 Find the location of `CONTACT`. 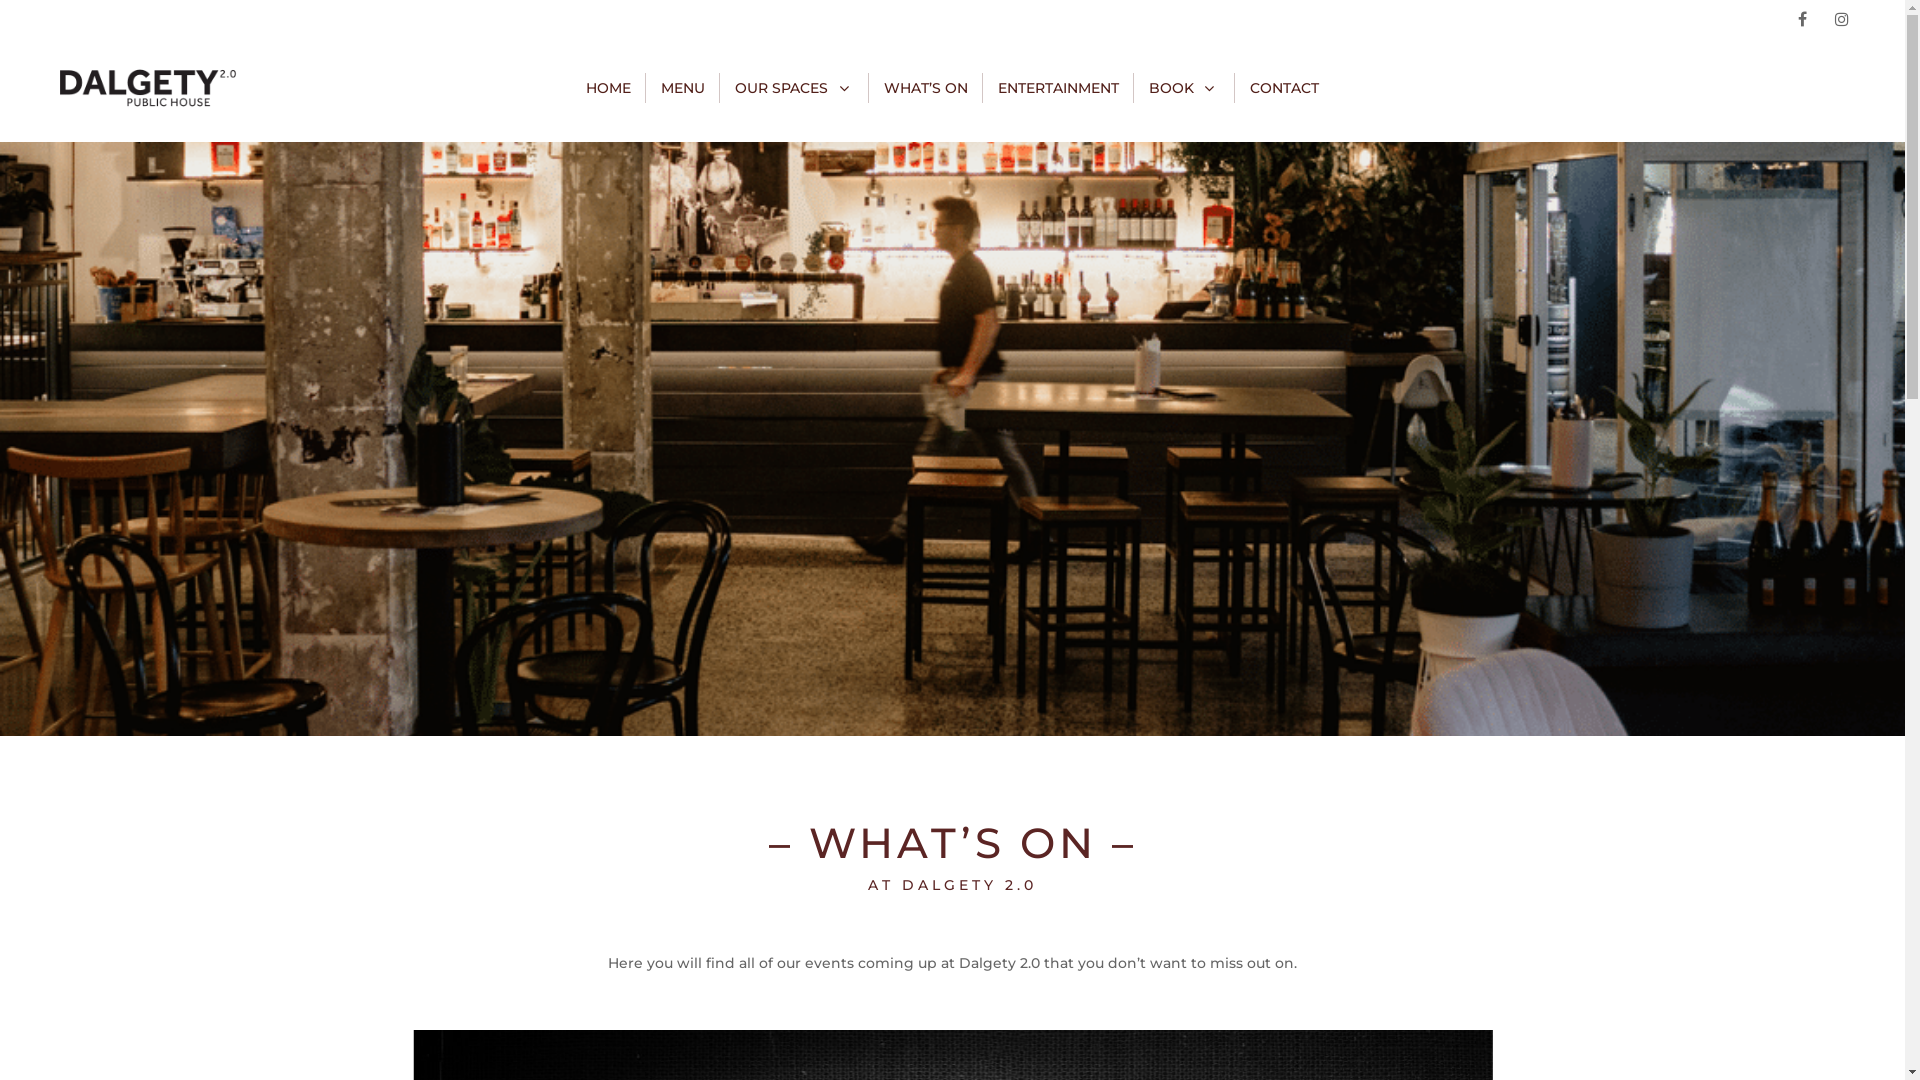

CONTACT is located at coordinates (1284, 88).